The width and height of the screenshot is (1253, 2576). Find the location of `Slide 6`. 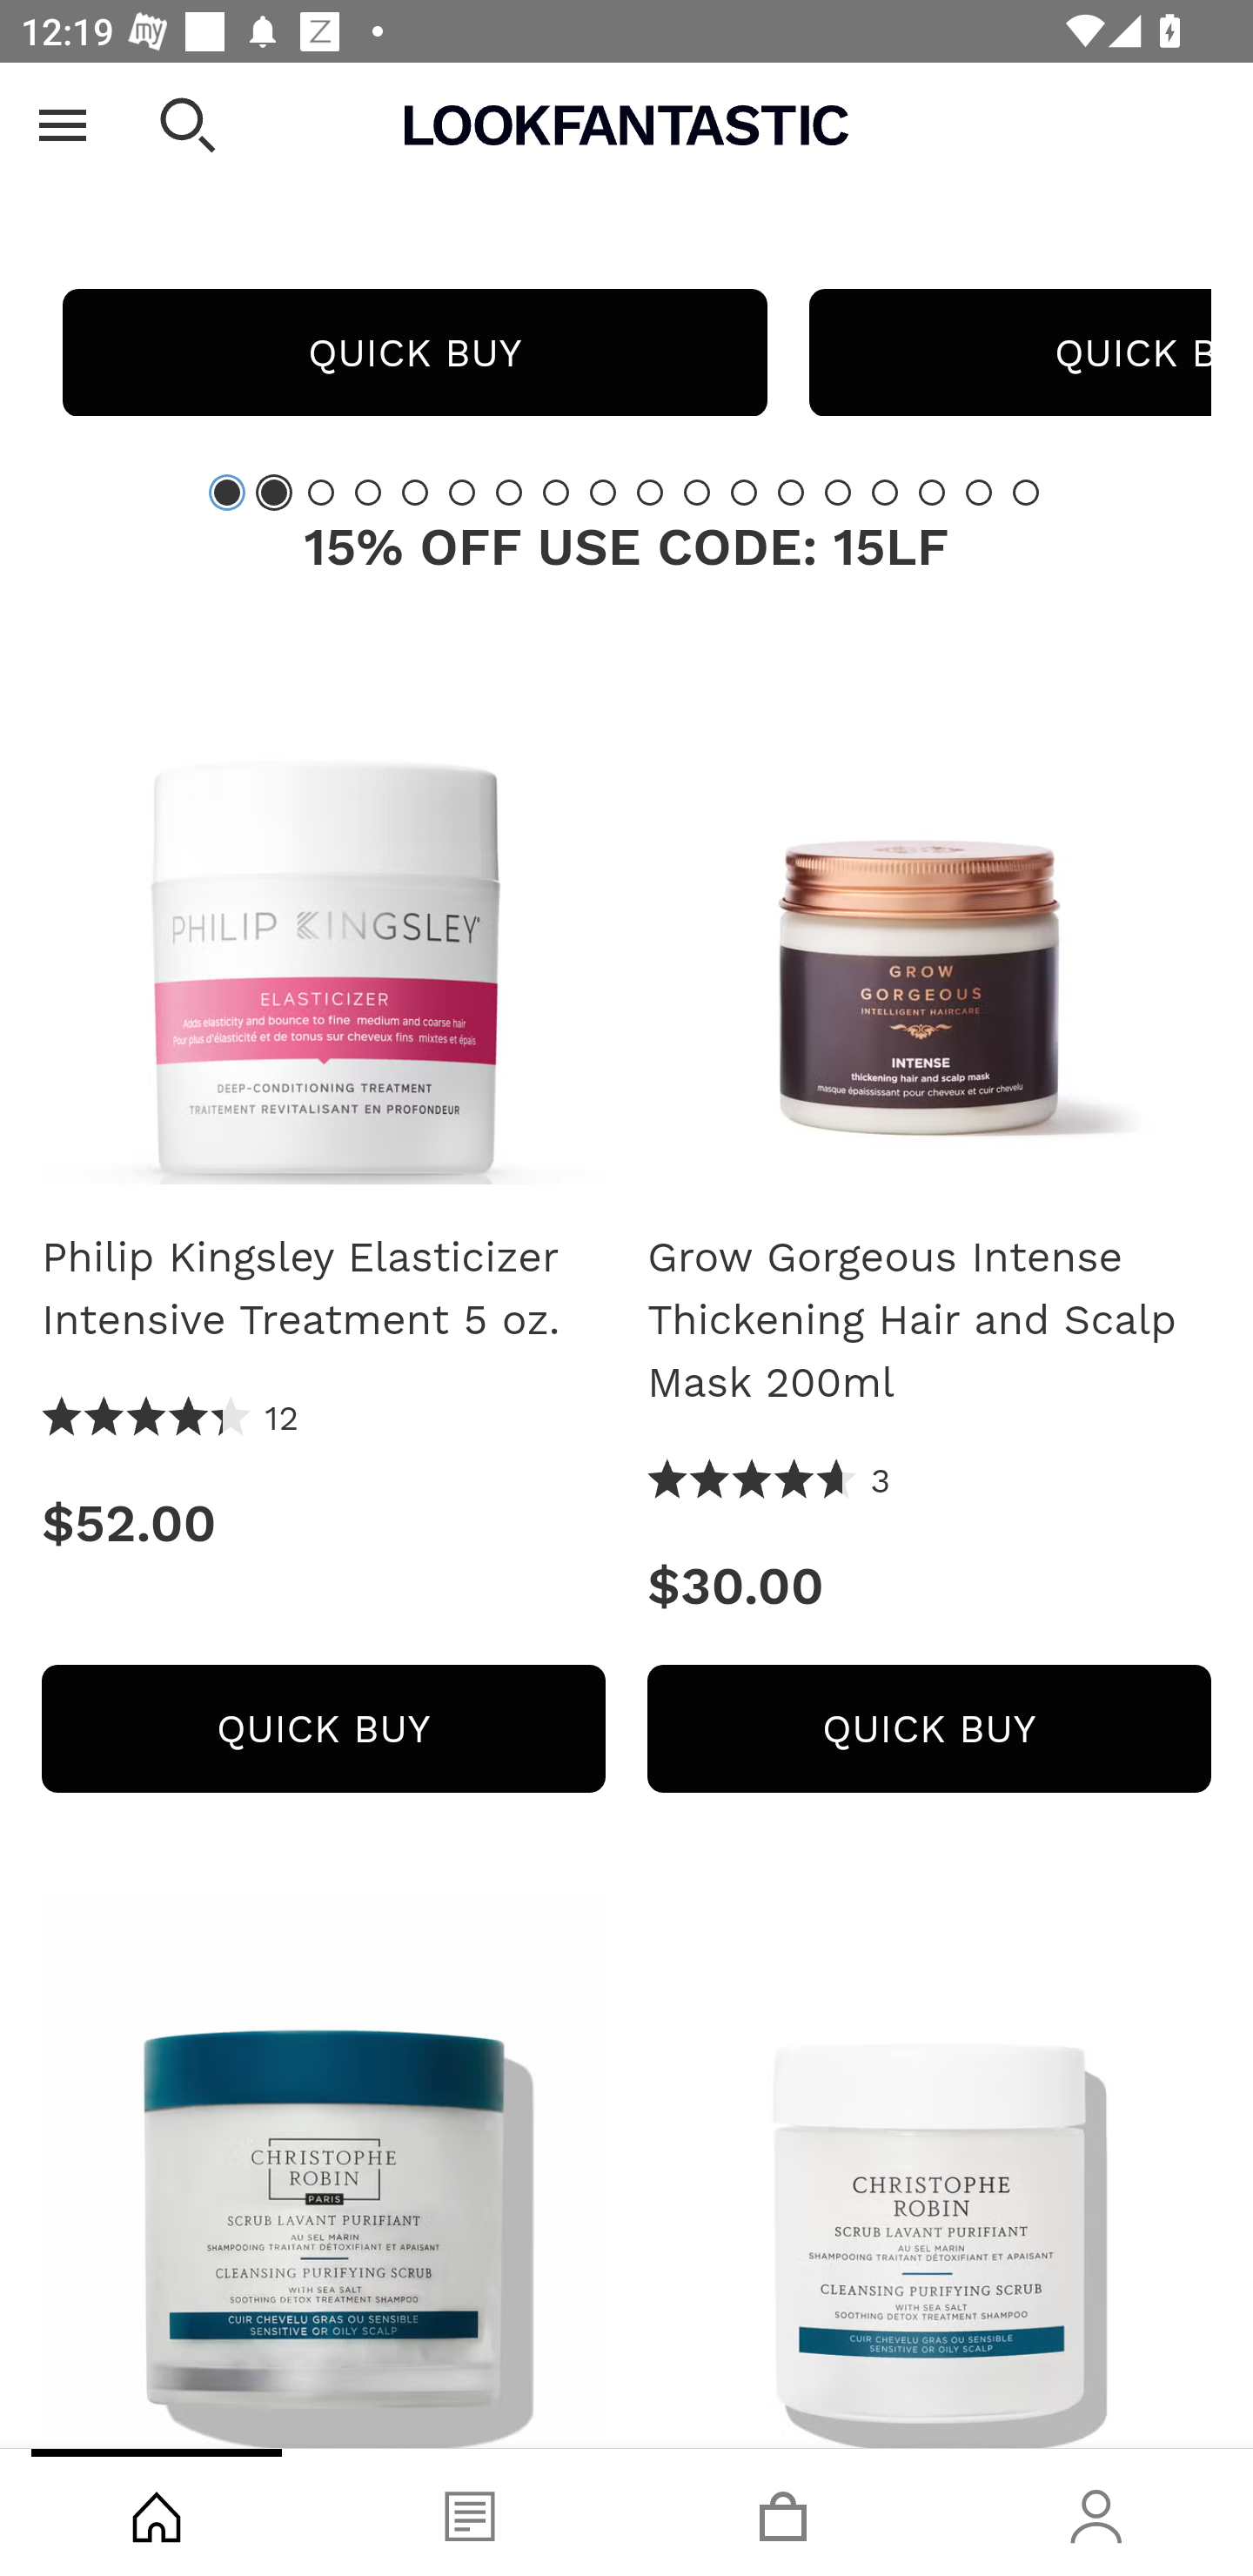

Slide 6 is located at coordinates (461, 492).